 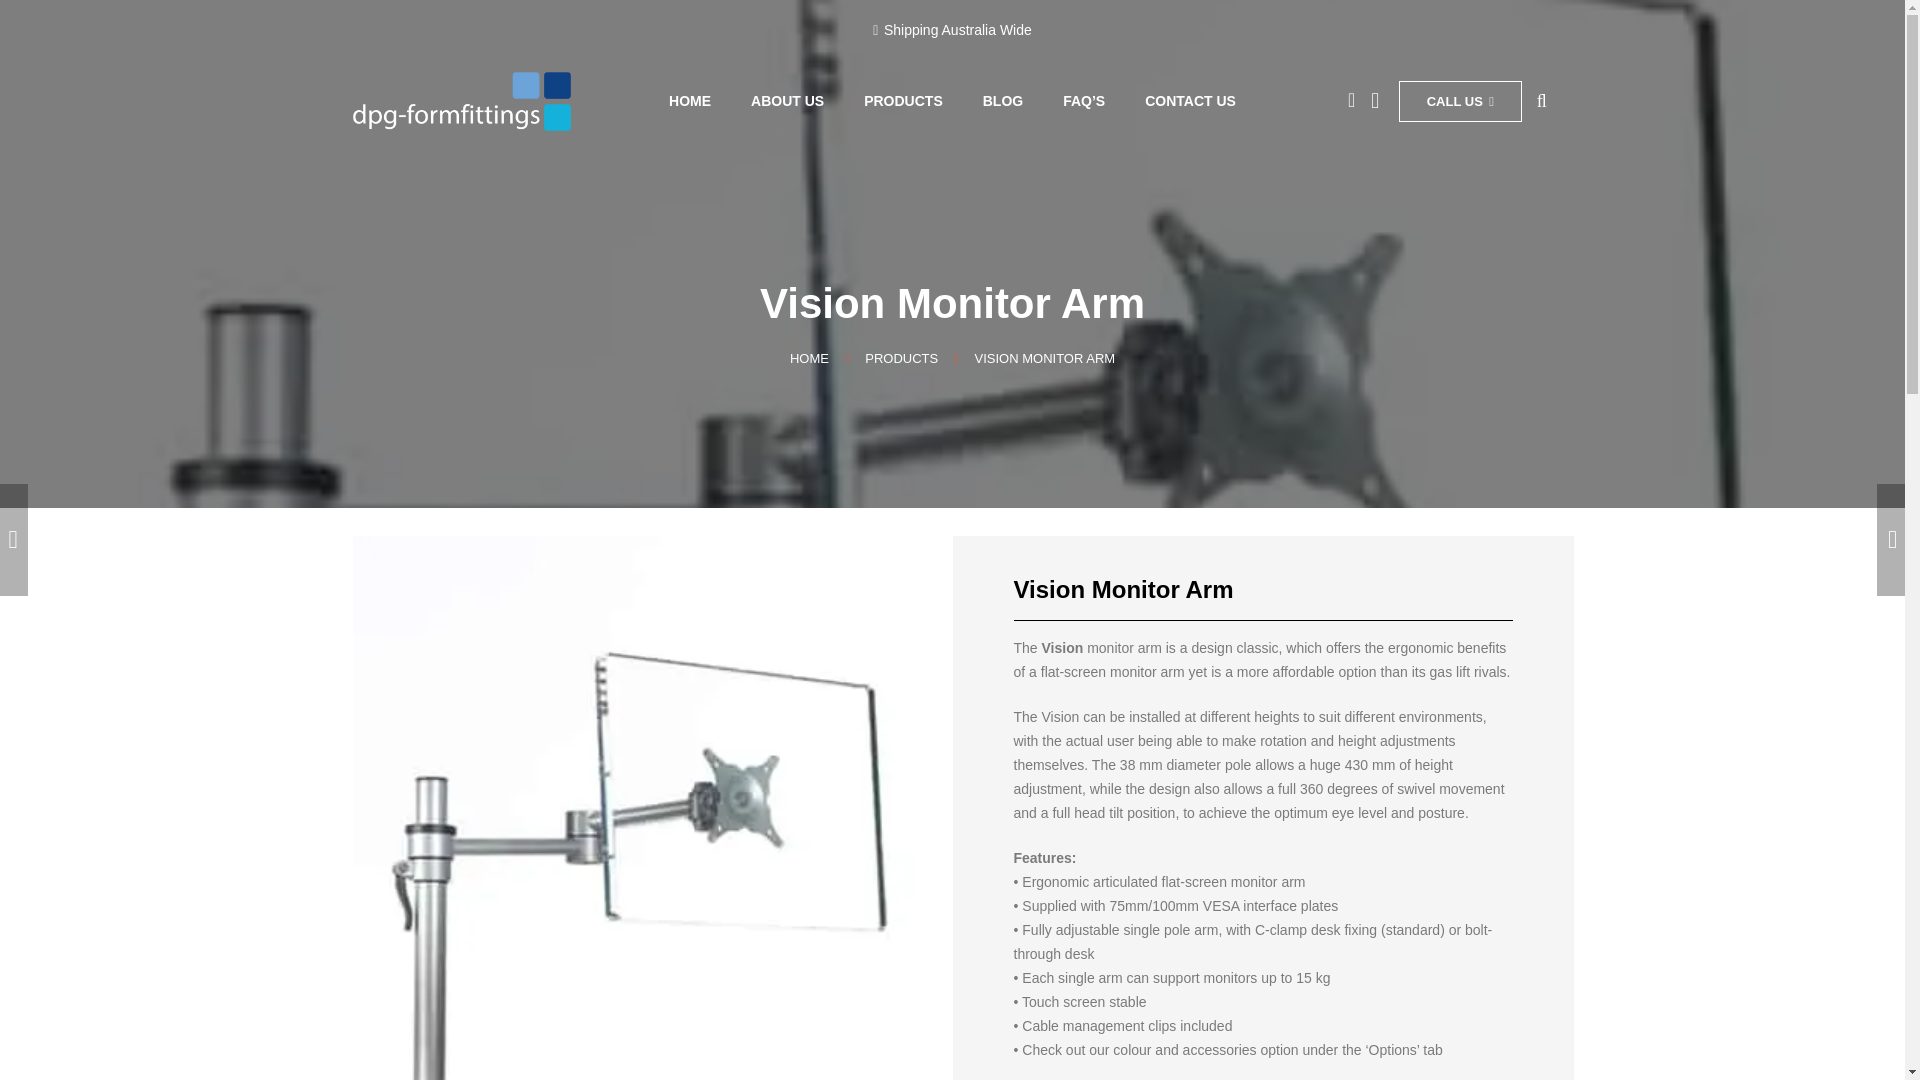 What do you see at coordinates (902, 358) in the screenshot?
I see `PRODUCTS` at bounding box center [902, 358].